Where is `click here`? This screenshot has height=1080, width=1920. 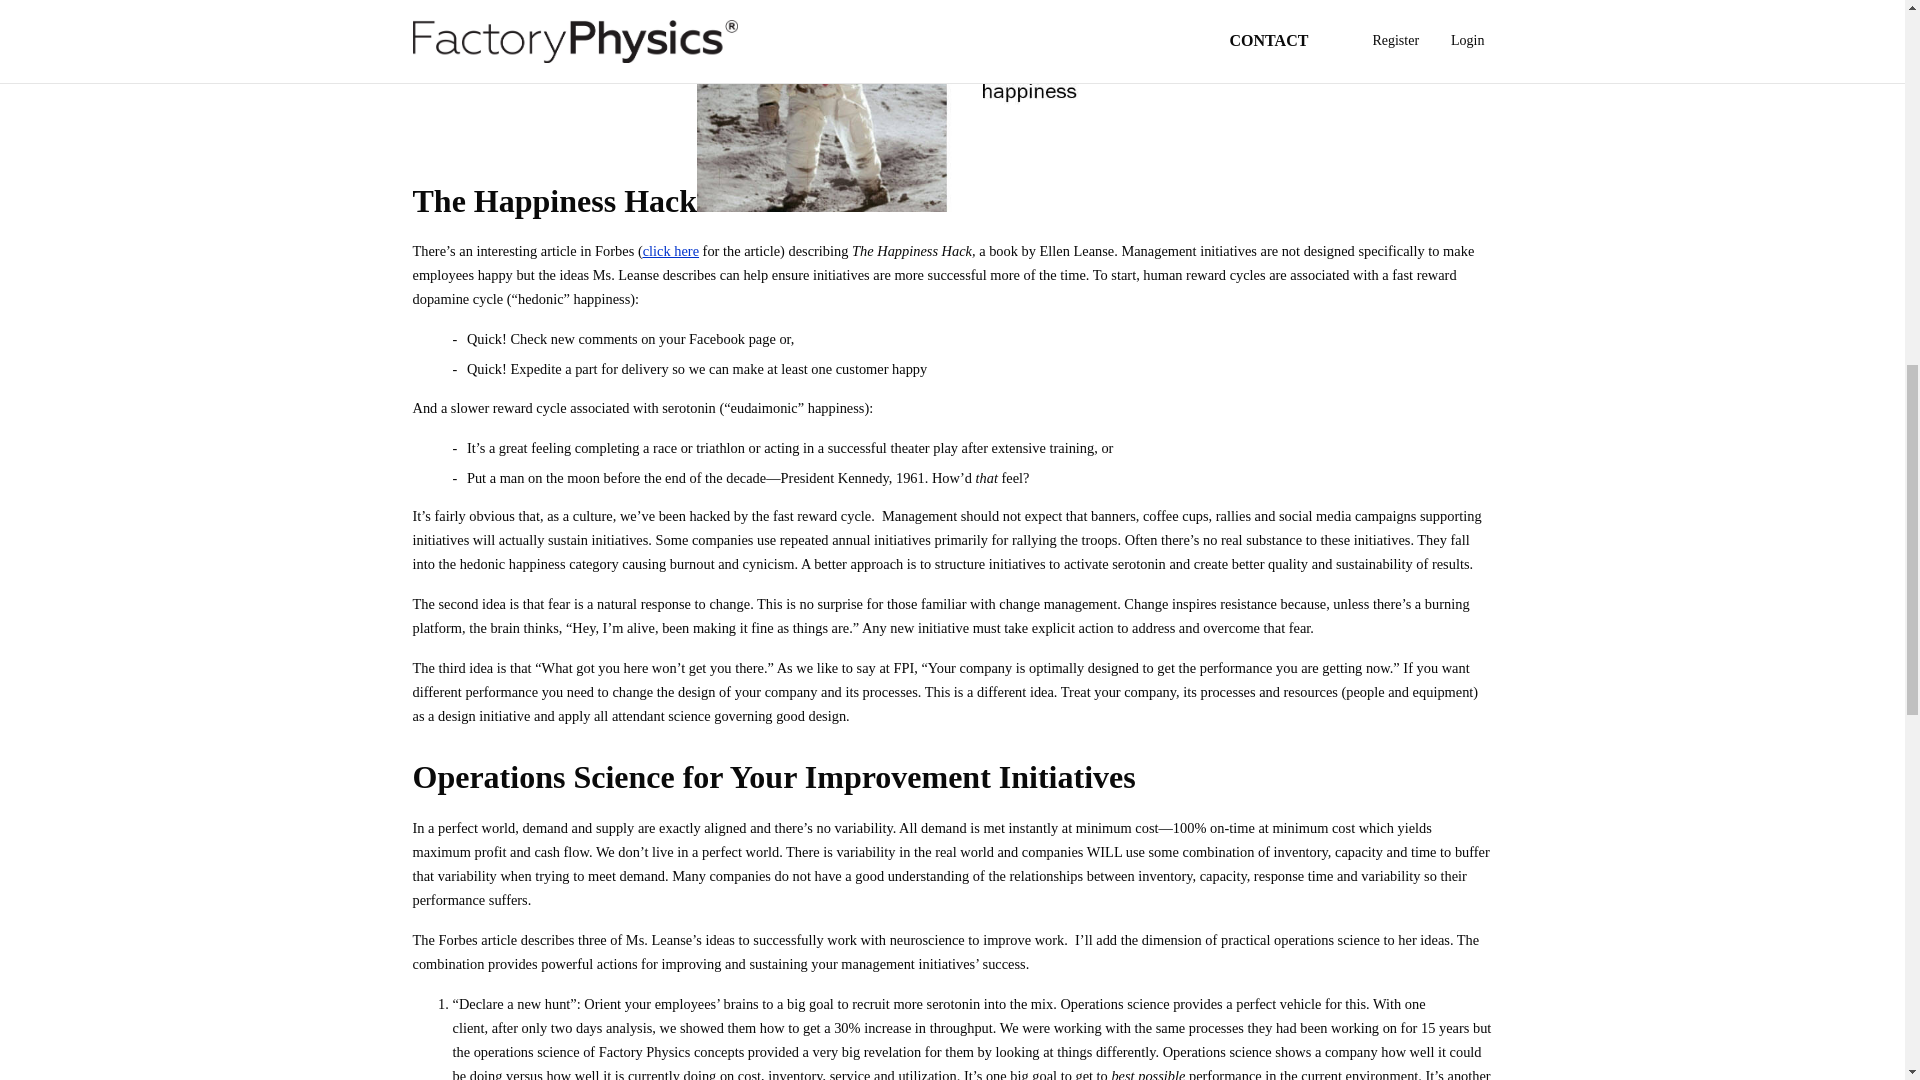 click here is located at coordinates (670, 251).